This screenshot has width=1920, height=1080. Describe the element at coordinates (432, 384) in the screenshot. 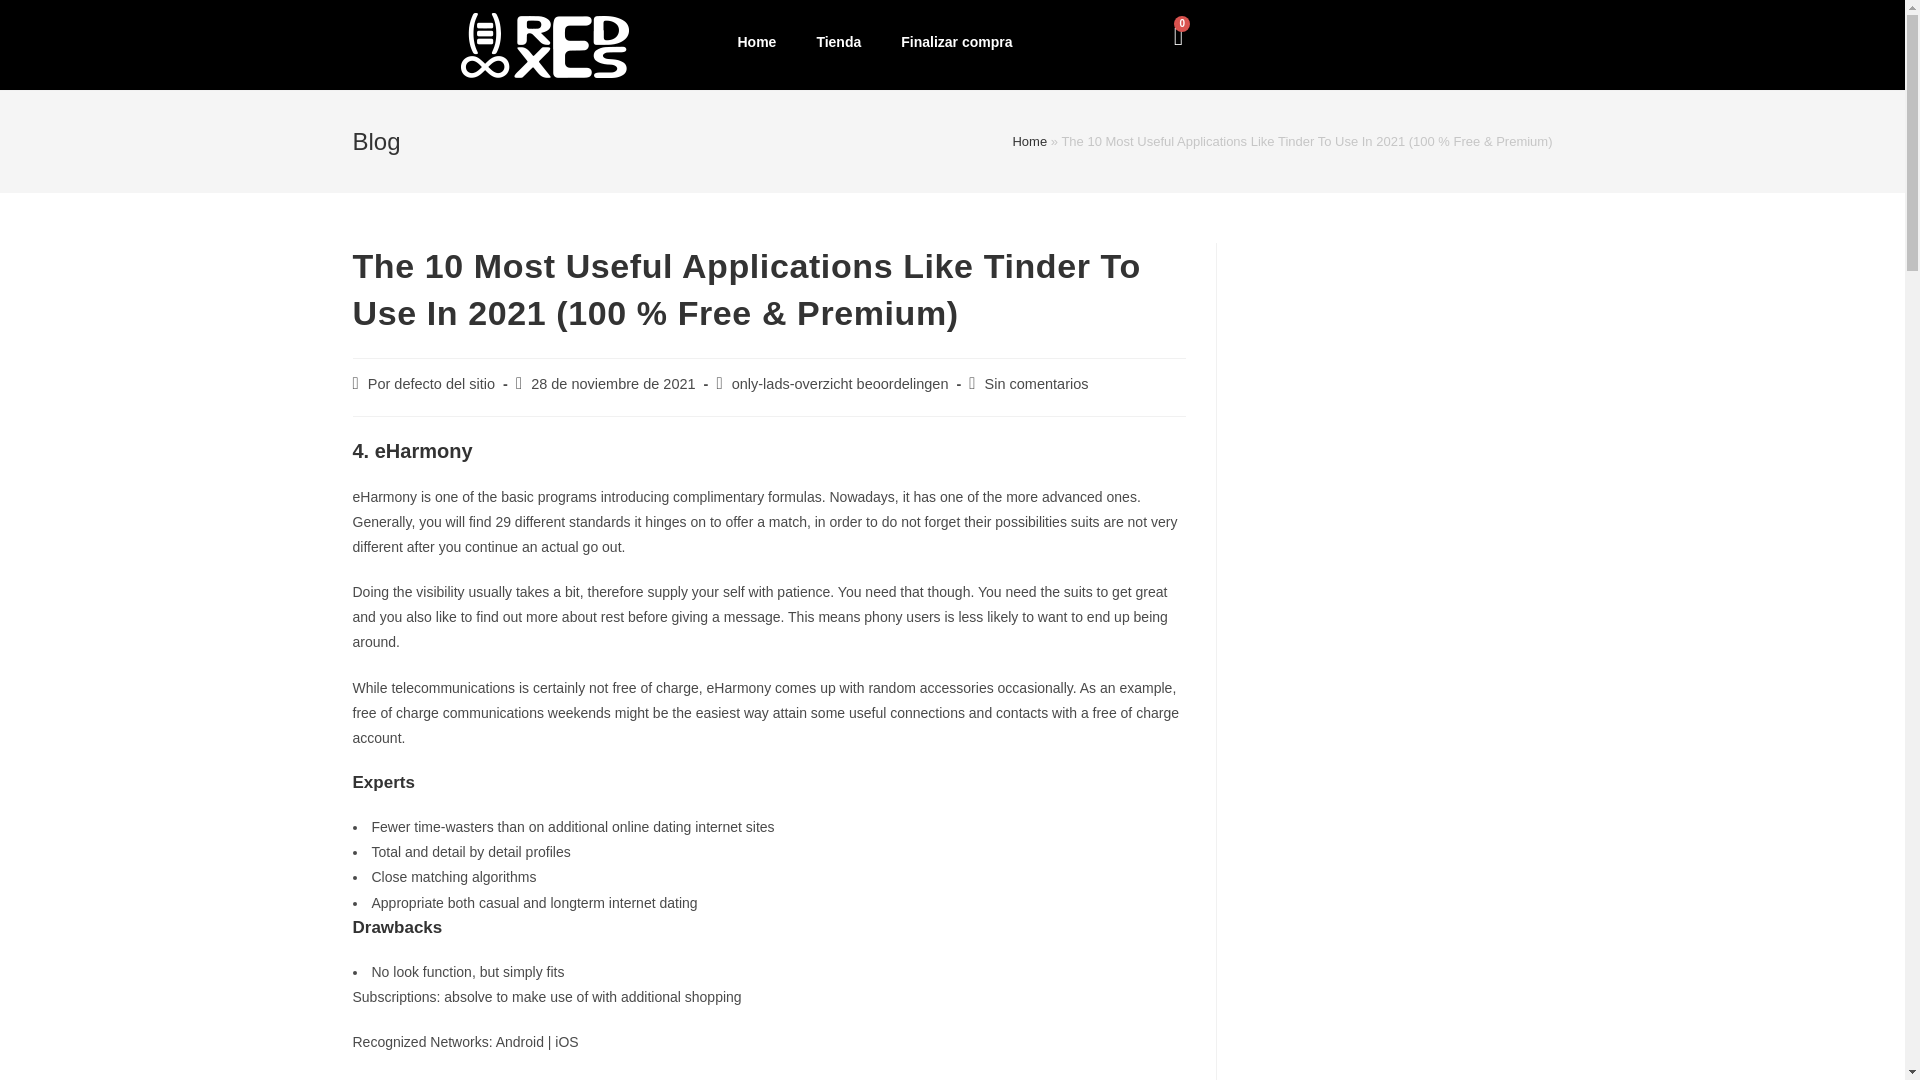

I see `Entradas de Por defecto del sitio` at that location.